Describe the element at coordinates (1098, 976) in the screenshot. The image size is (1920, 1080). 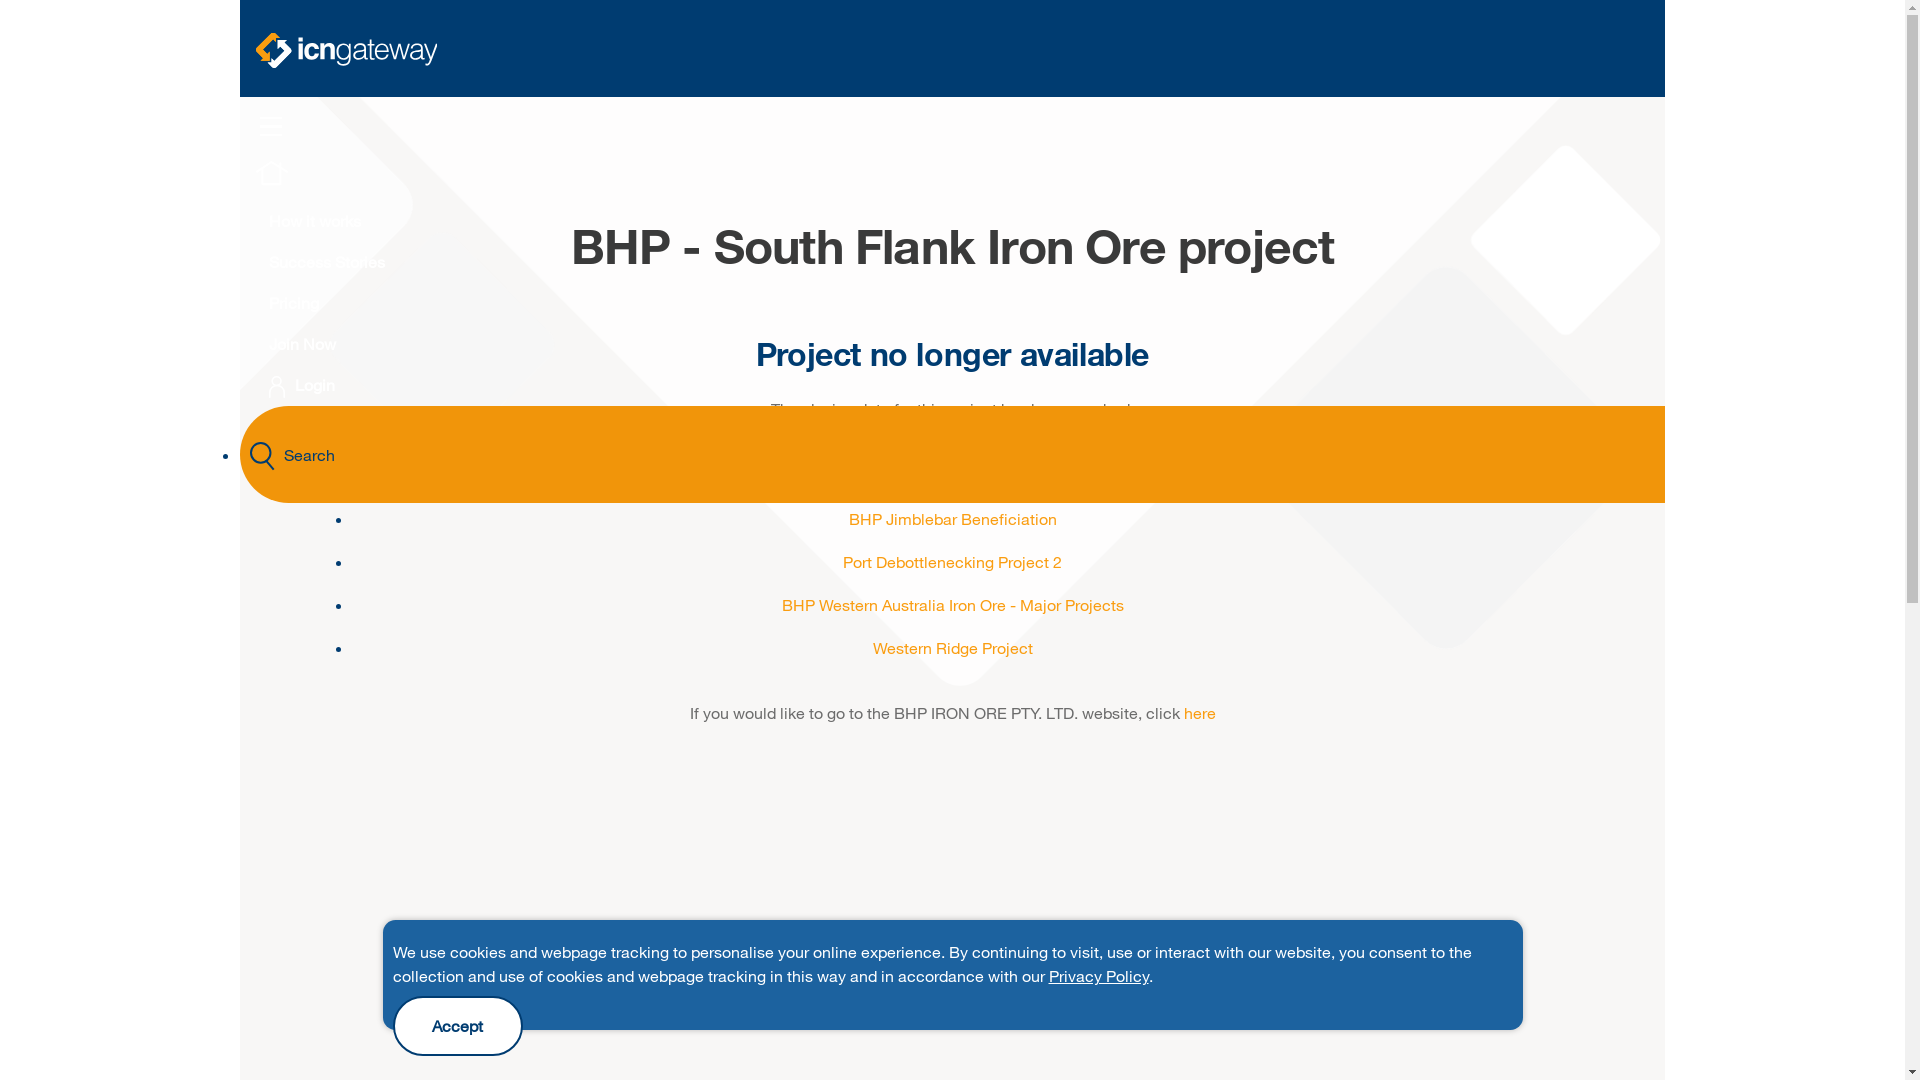
I see `Privacy Policy` at that location.